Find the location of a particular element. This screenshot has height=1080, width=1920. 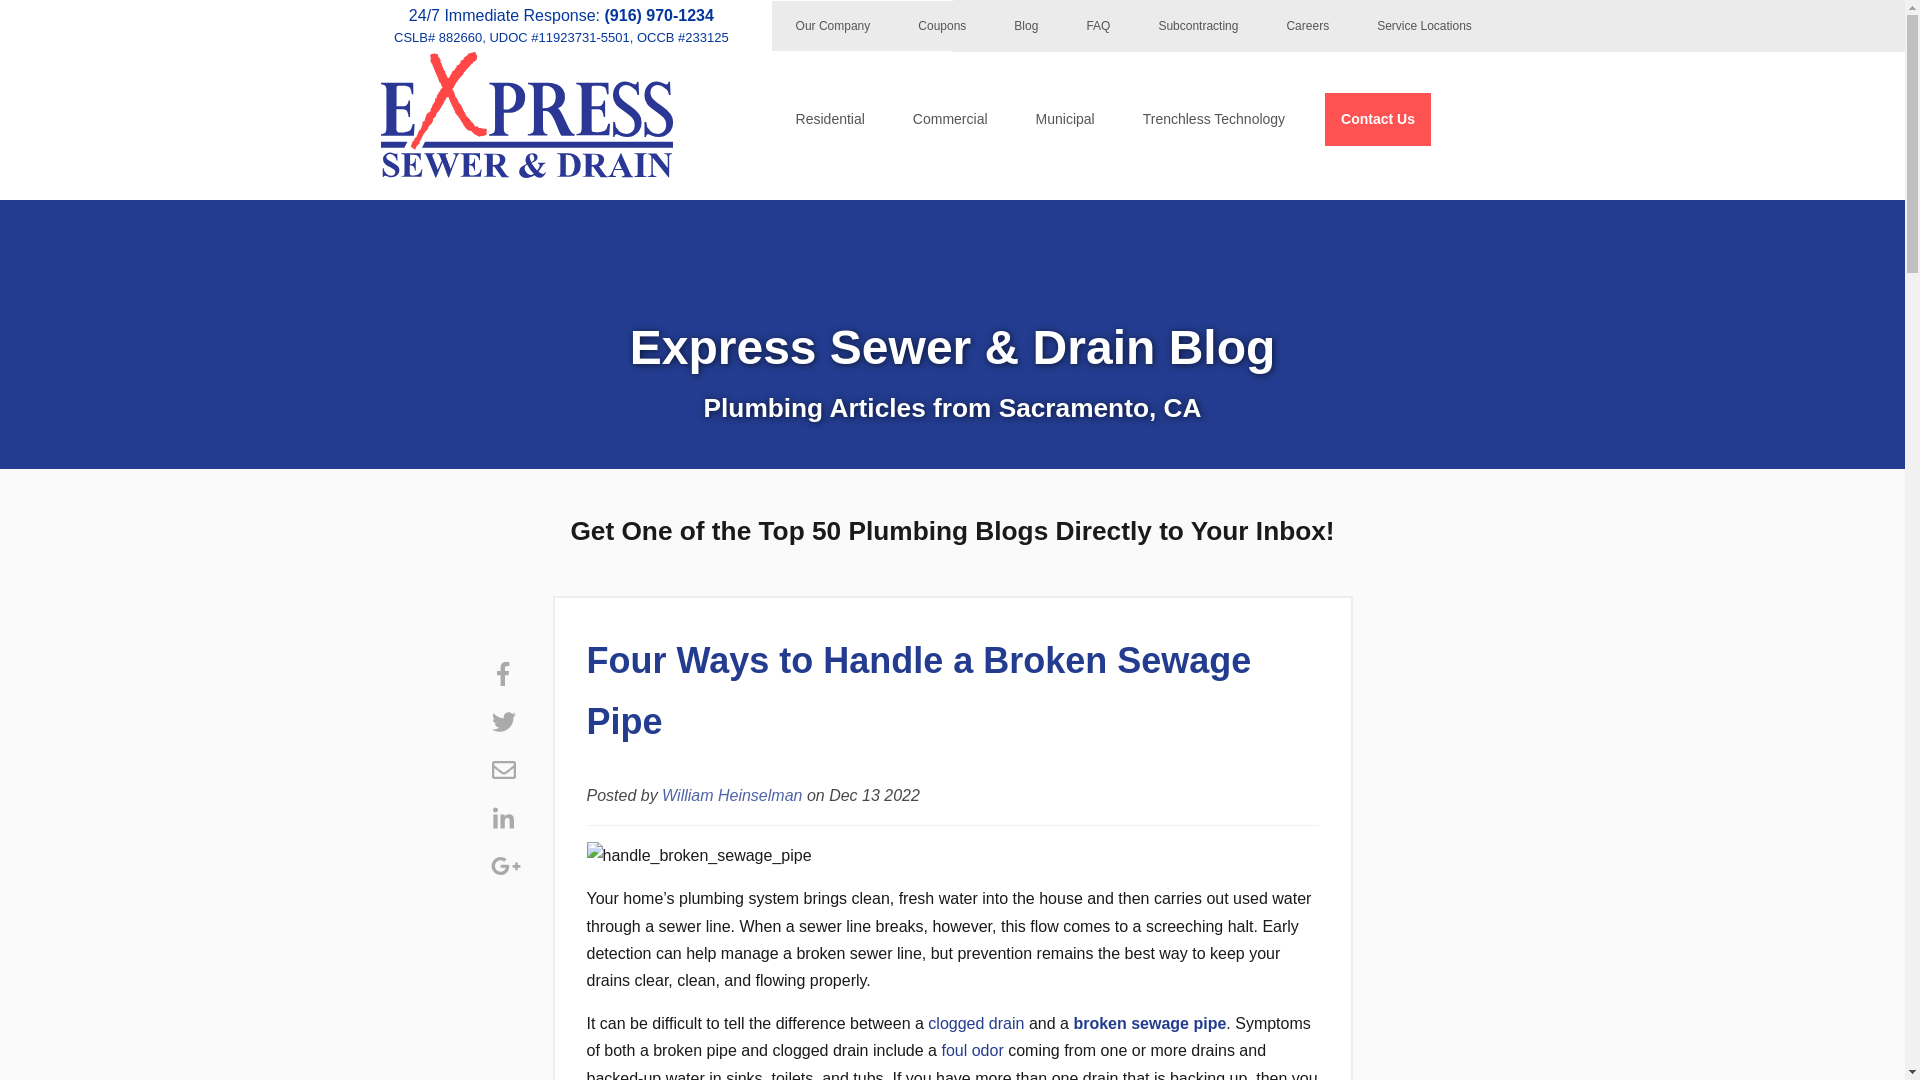

Subcontracting is located at coordinates (1198, 26).